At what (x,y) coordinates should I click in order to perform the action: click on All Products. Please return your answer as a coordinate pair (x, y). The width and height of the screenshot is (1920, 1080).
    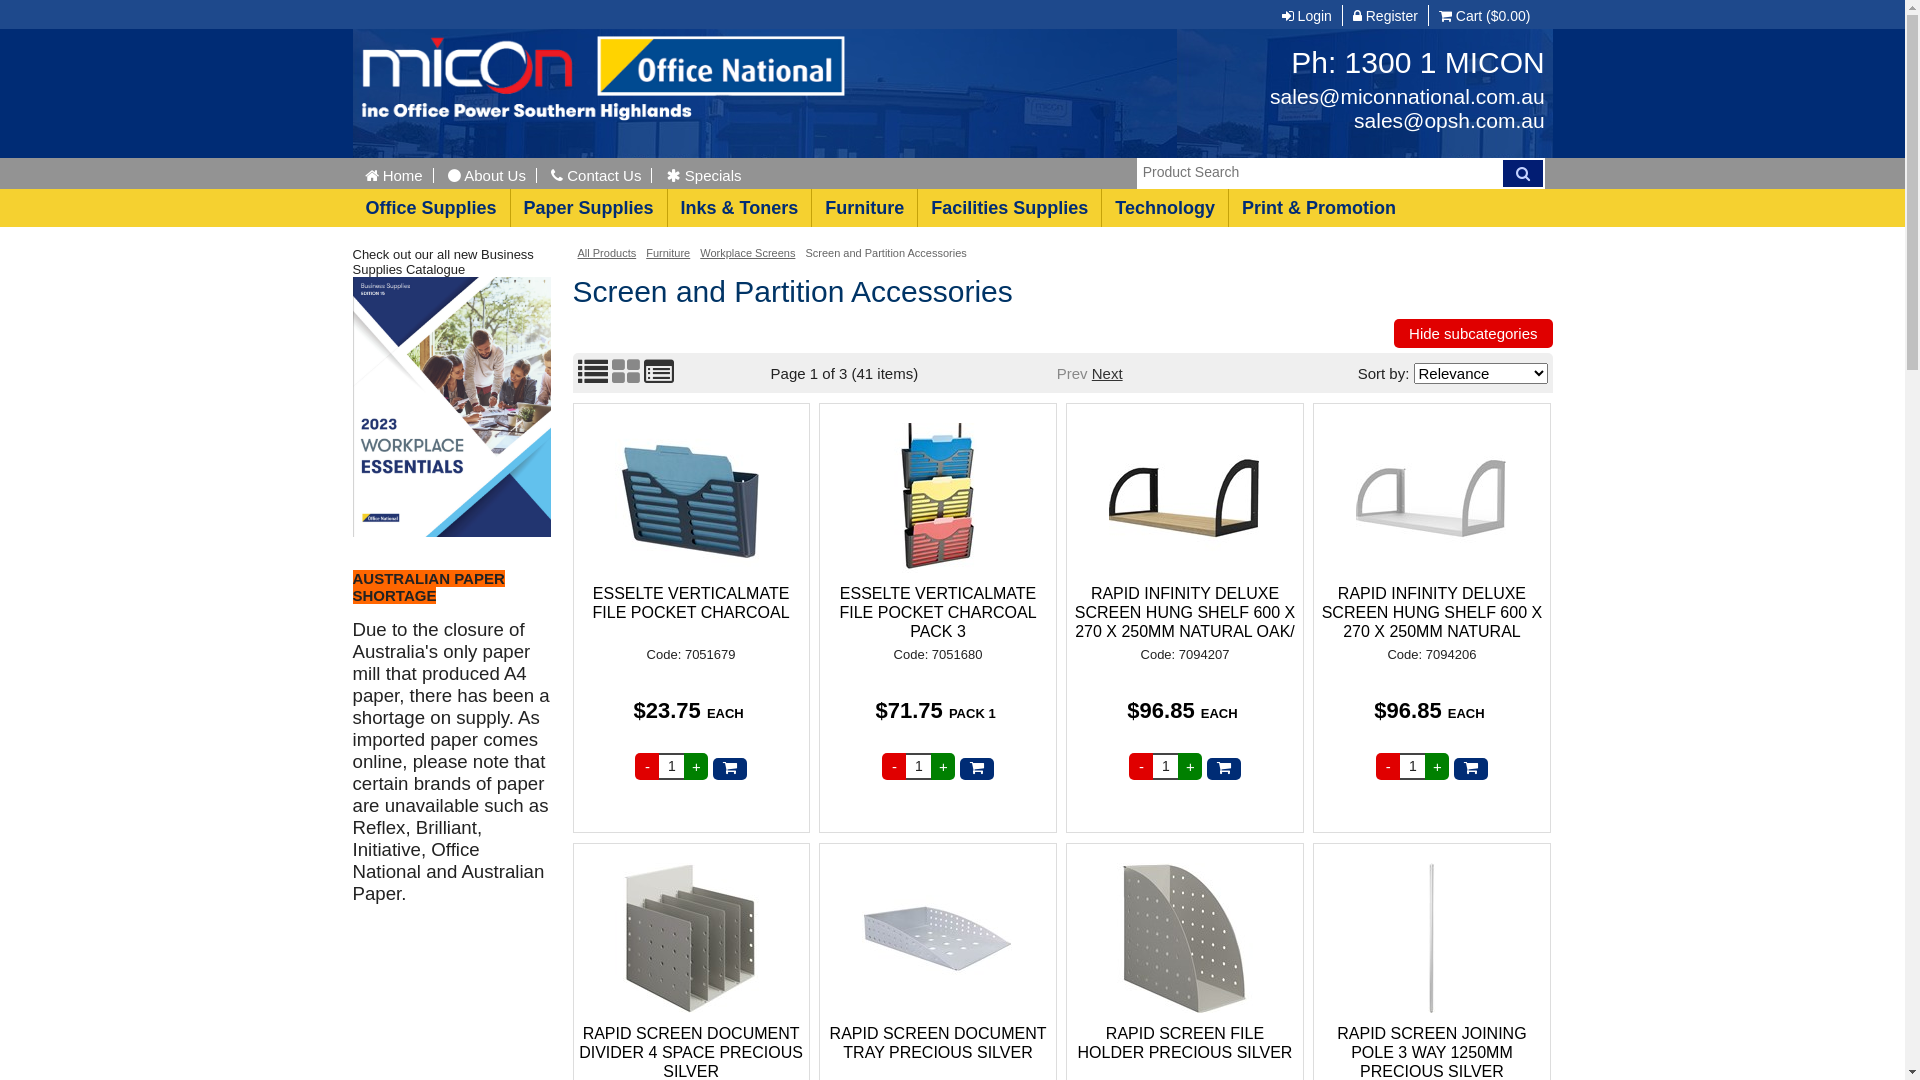
    Looking at the image, I should click on (608, 253).